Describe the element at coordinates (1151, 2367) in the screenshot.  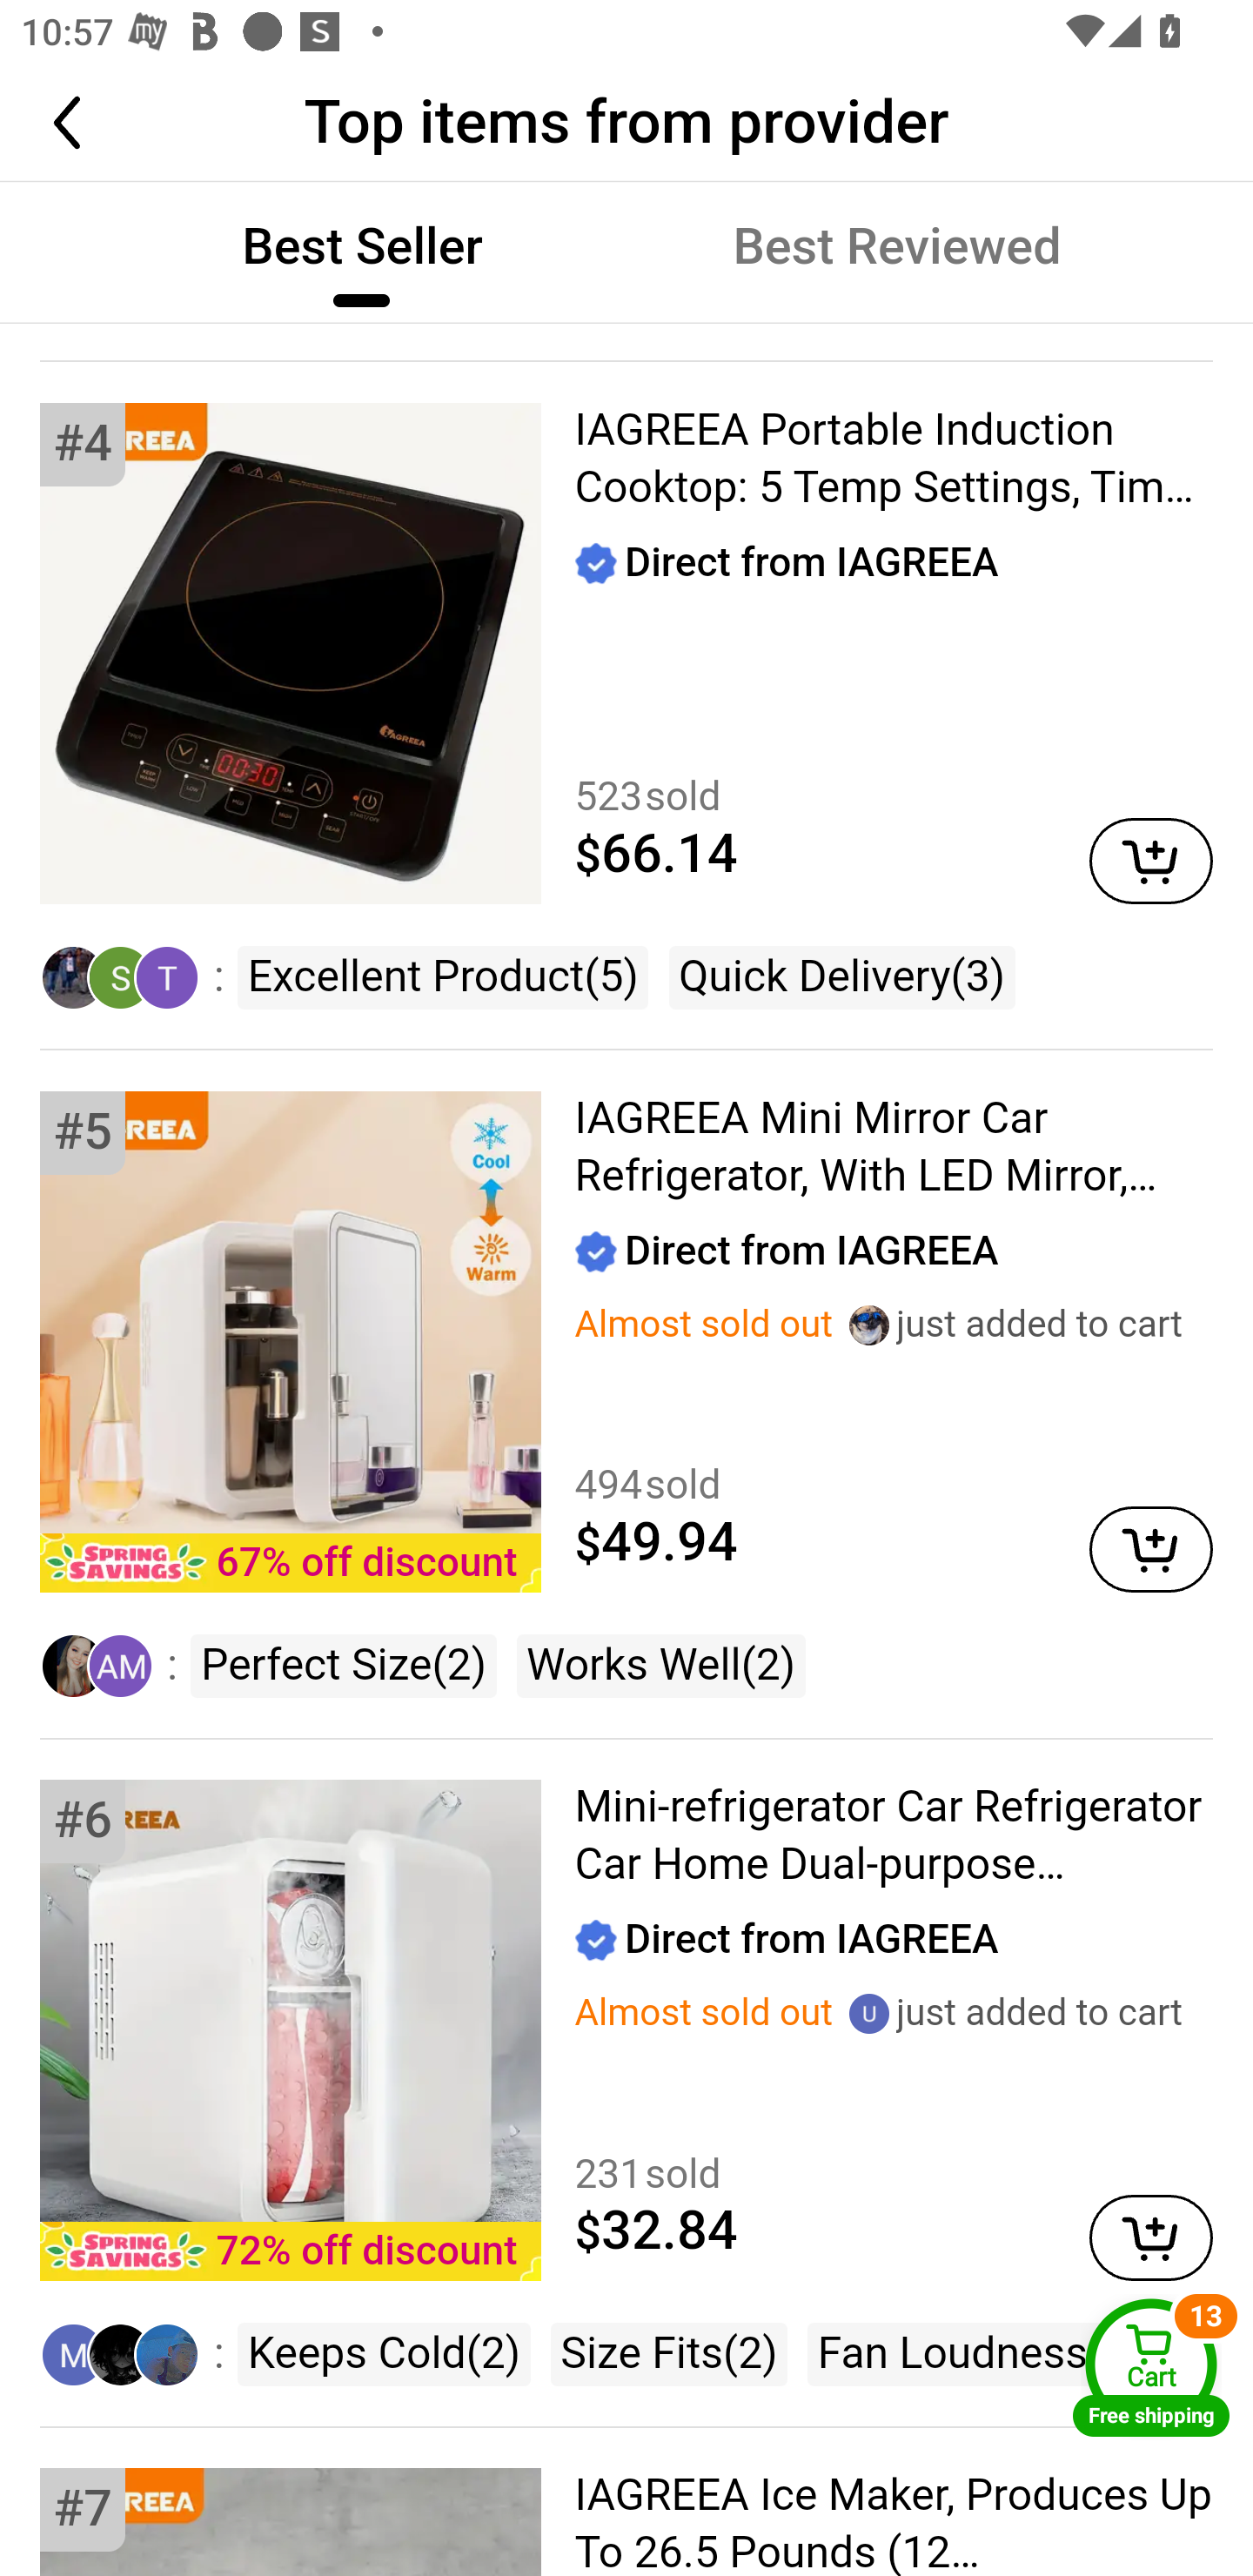
I see `Cart Free shipping Cart` at that location.